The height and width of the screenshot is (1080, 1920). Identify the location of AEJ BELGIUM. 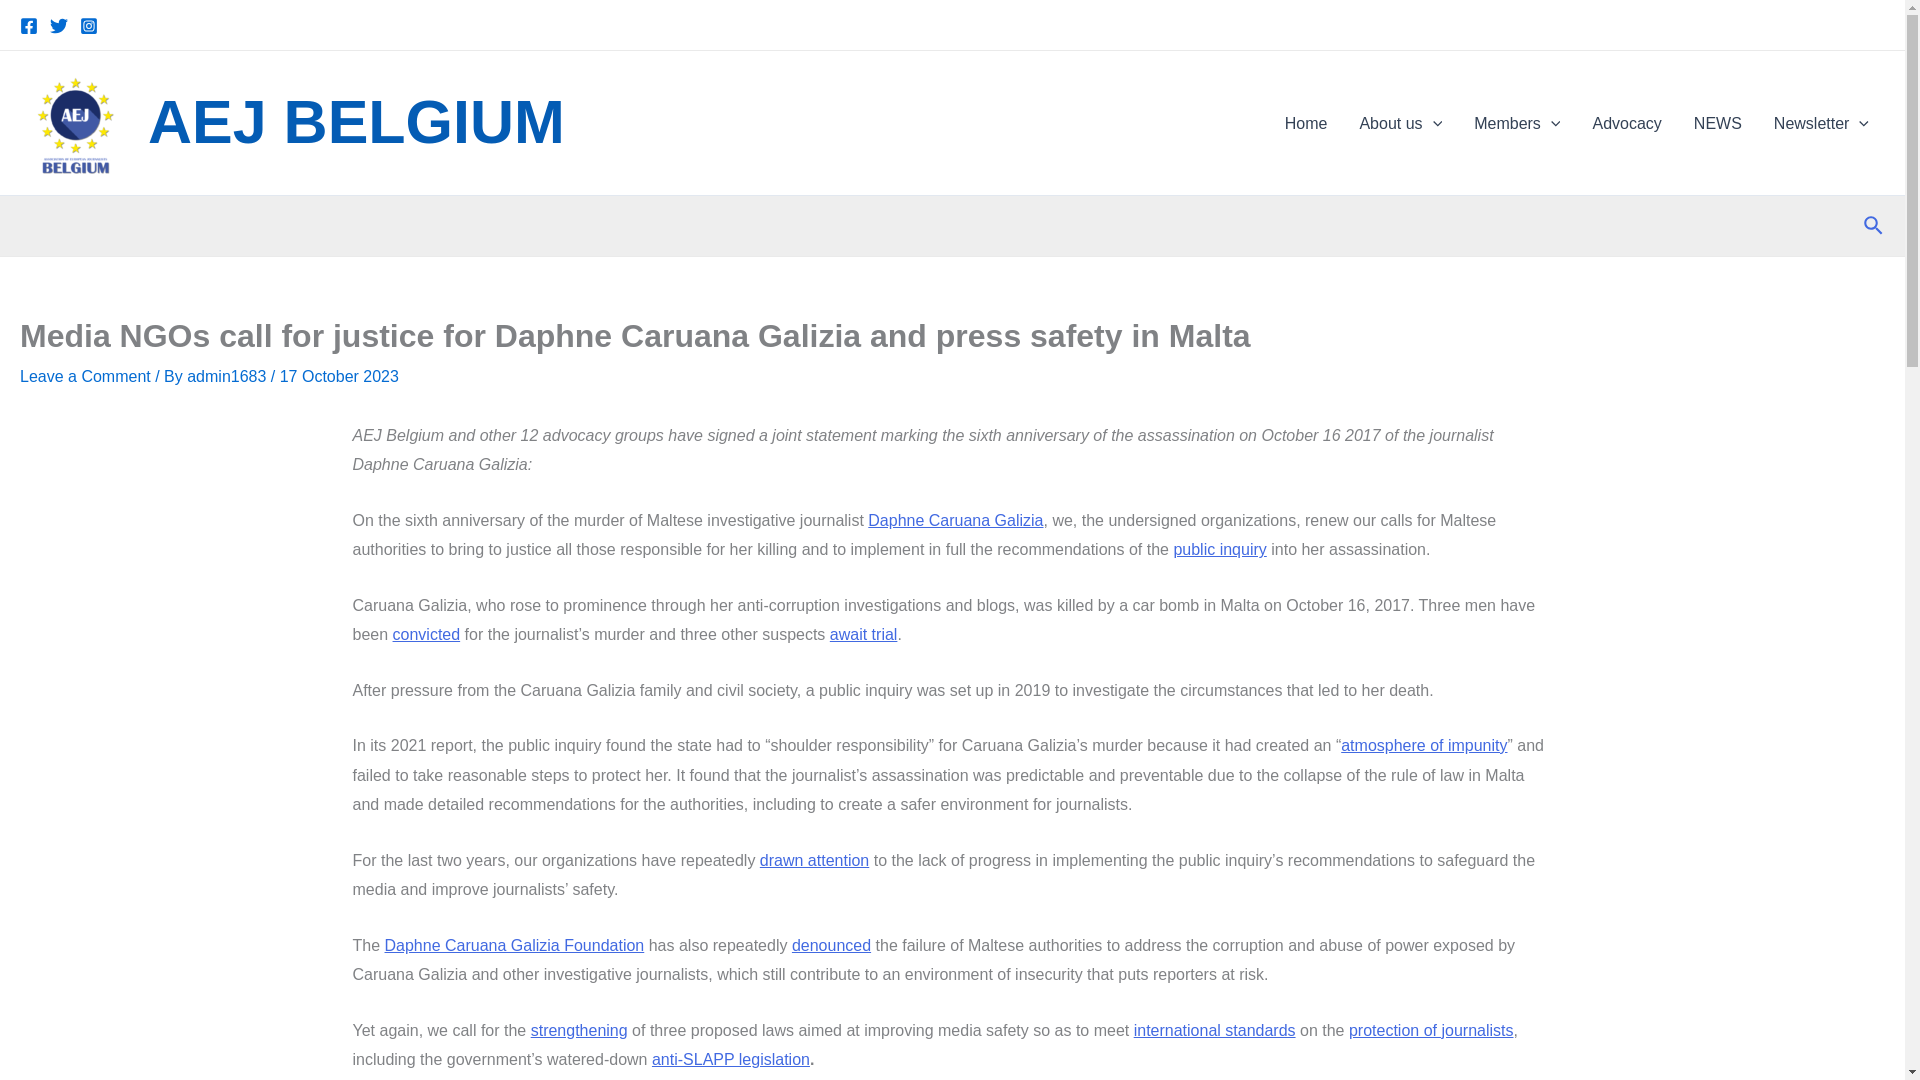
(356, 121).